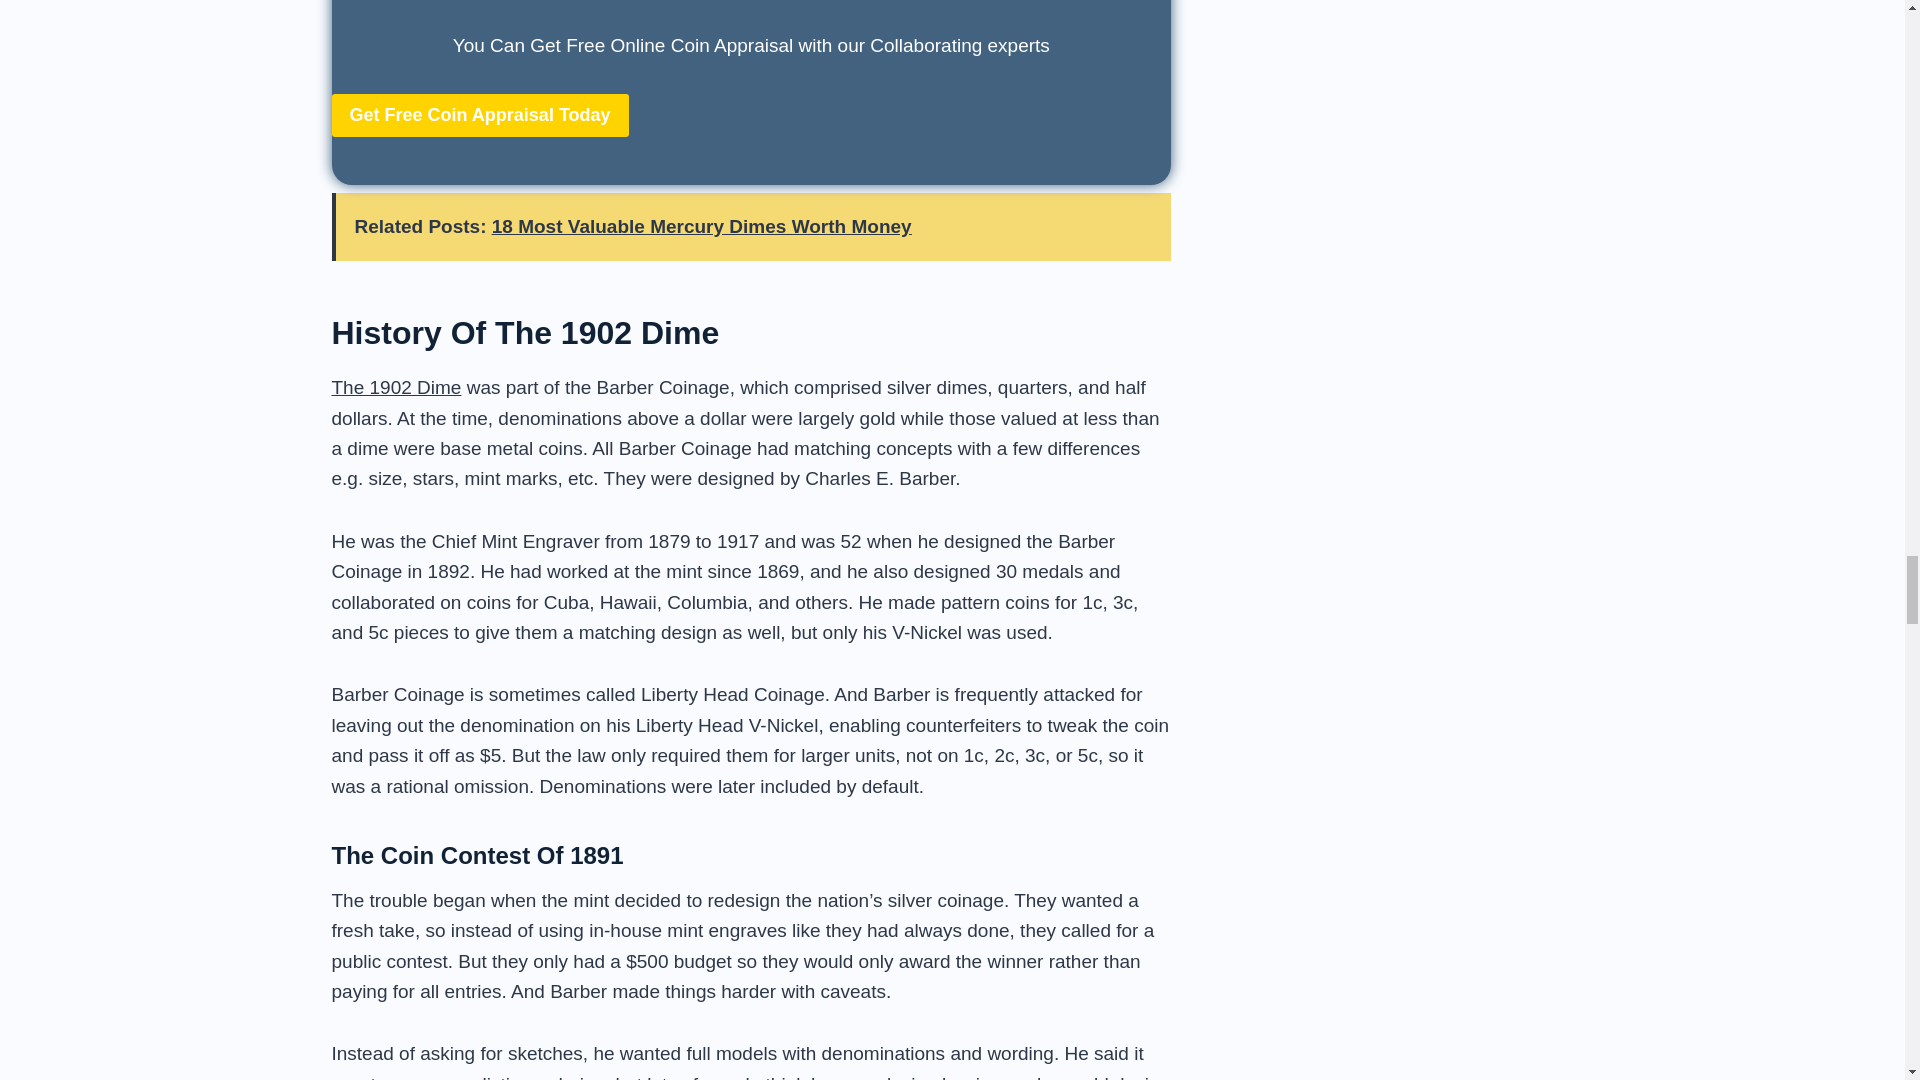 The image size is (1920, 1080). Describe the element at coordinates (702, 226) in the screenshot. I see `18 Most Valuable Mercury Dimes Worth Money` at that location.